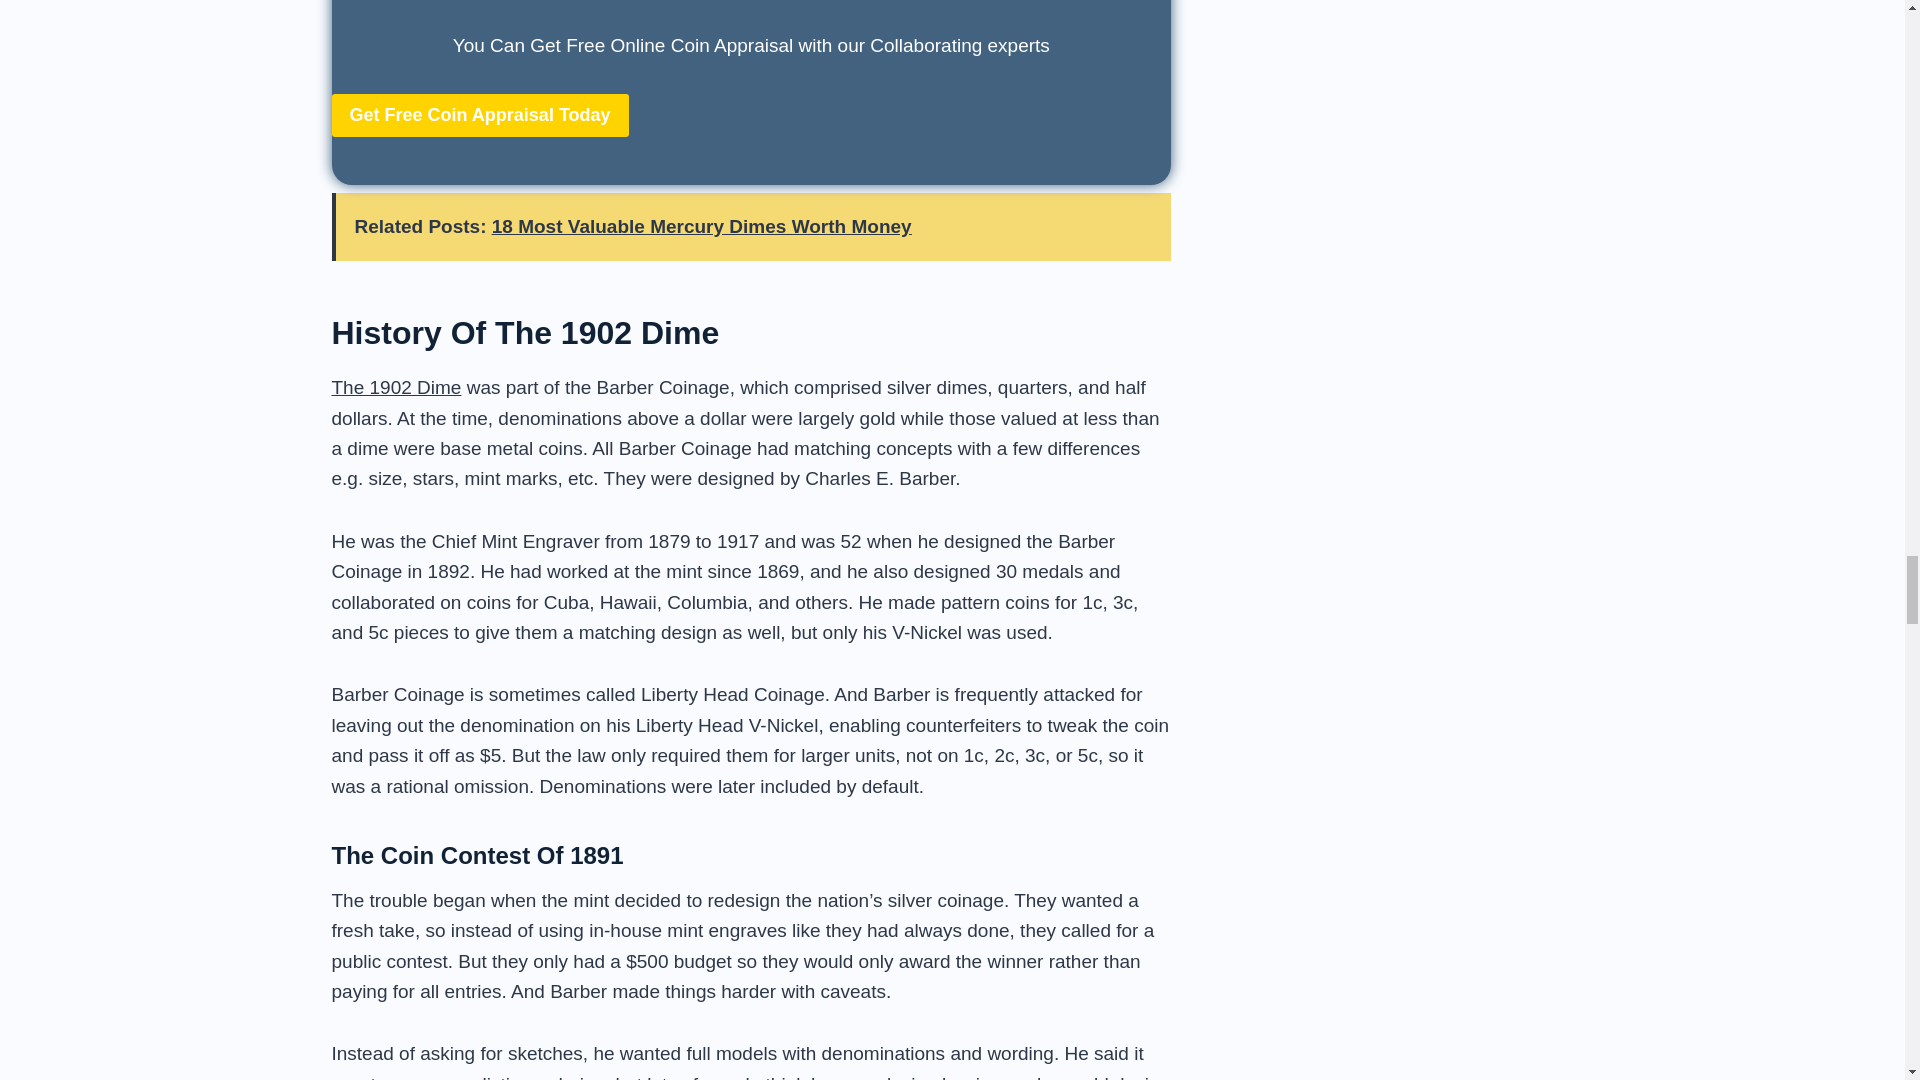 The image size is (1920, 1080). Describe the element at coordinates (702, 226) in the screenshot. I see `18 Most Valuable Mercury Dimes Worth Money` at that location.